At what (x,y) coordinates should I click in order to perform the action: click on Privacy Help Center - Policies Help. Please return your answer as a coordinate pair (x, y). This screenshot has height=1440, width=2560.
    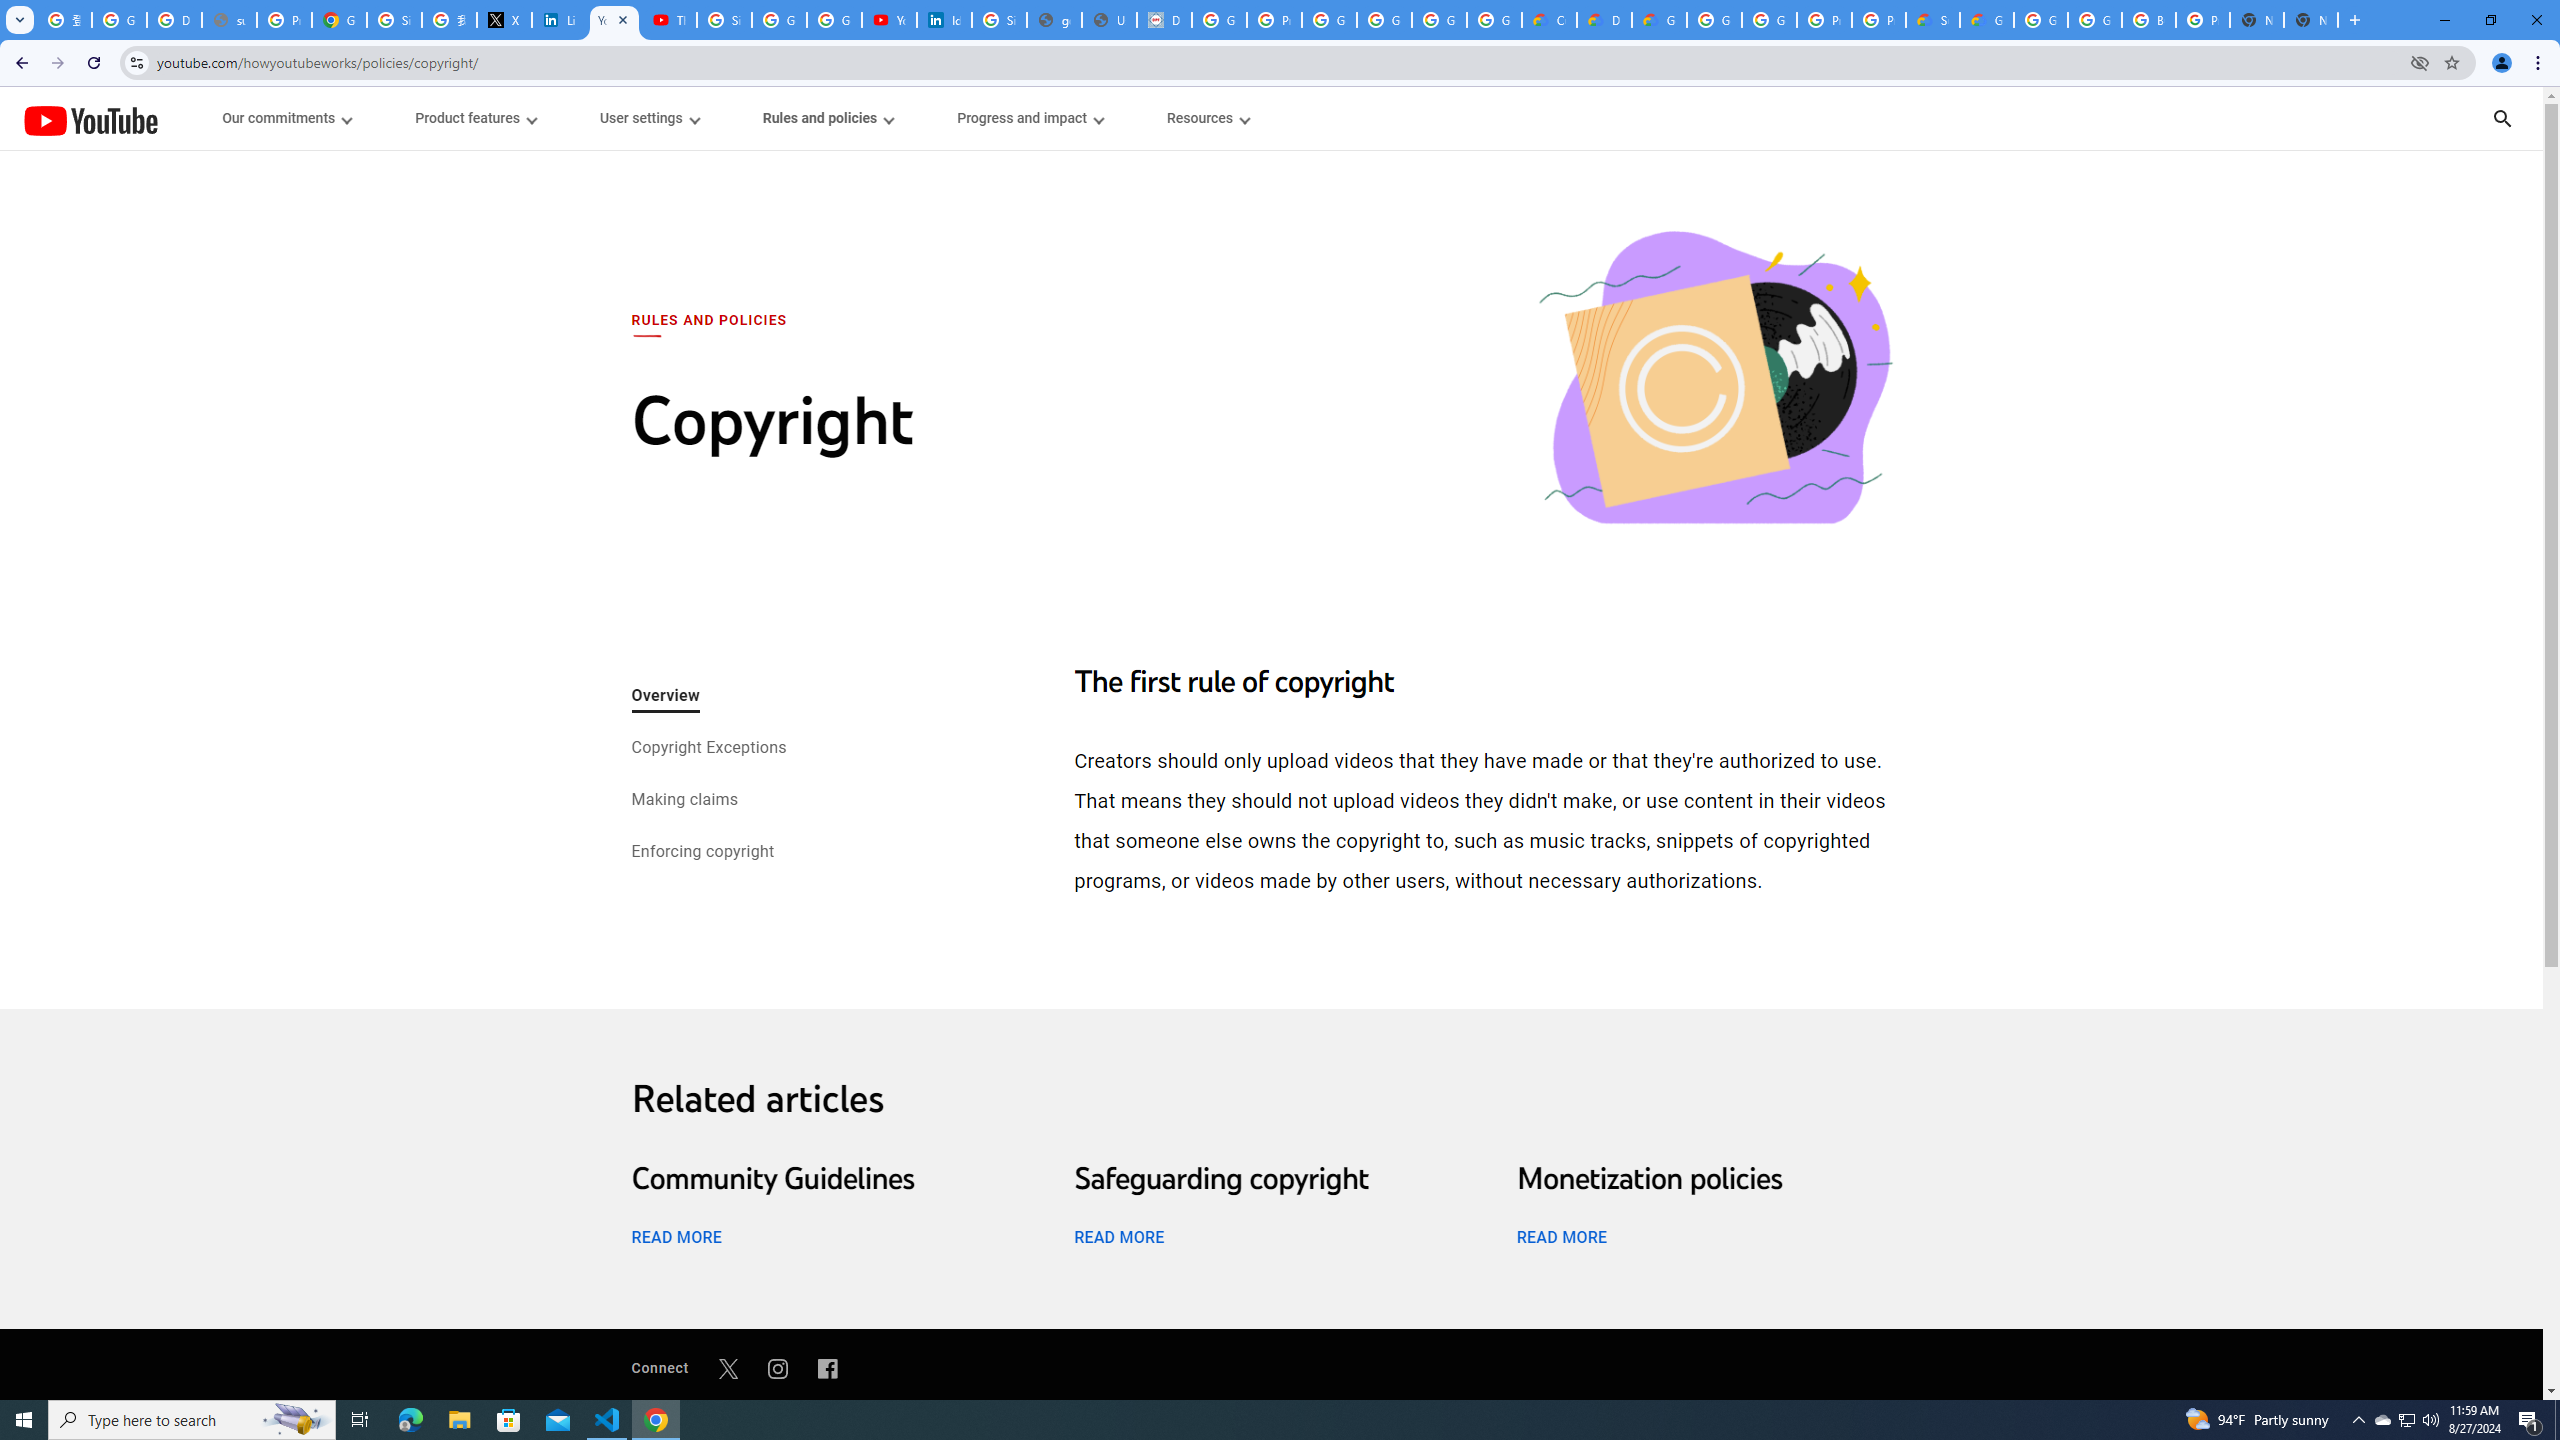
    Looking at the image, I should click on (284, 20).